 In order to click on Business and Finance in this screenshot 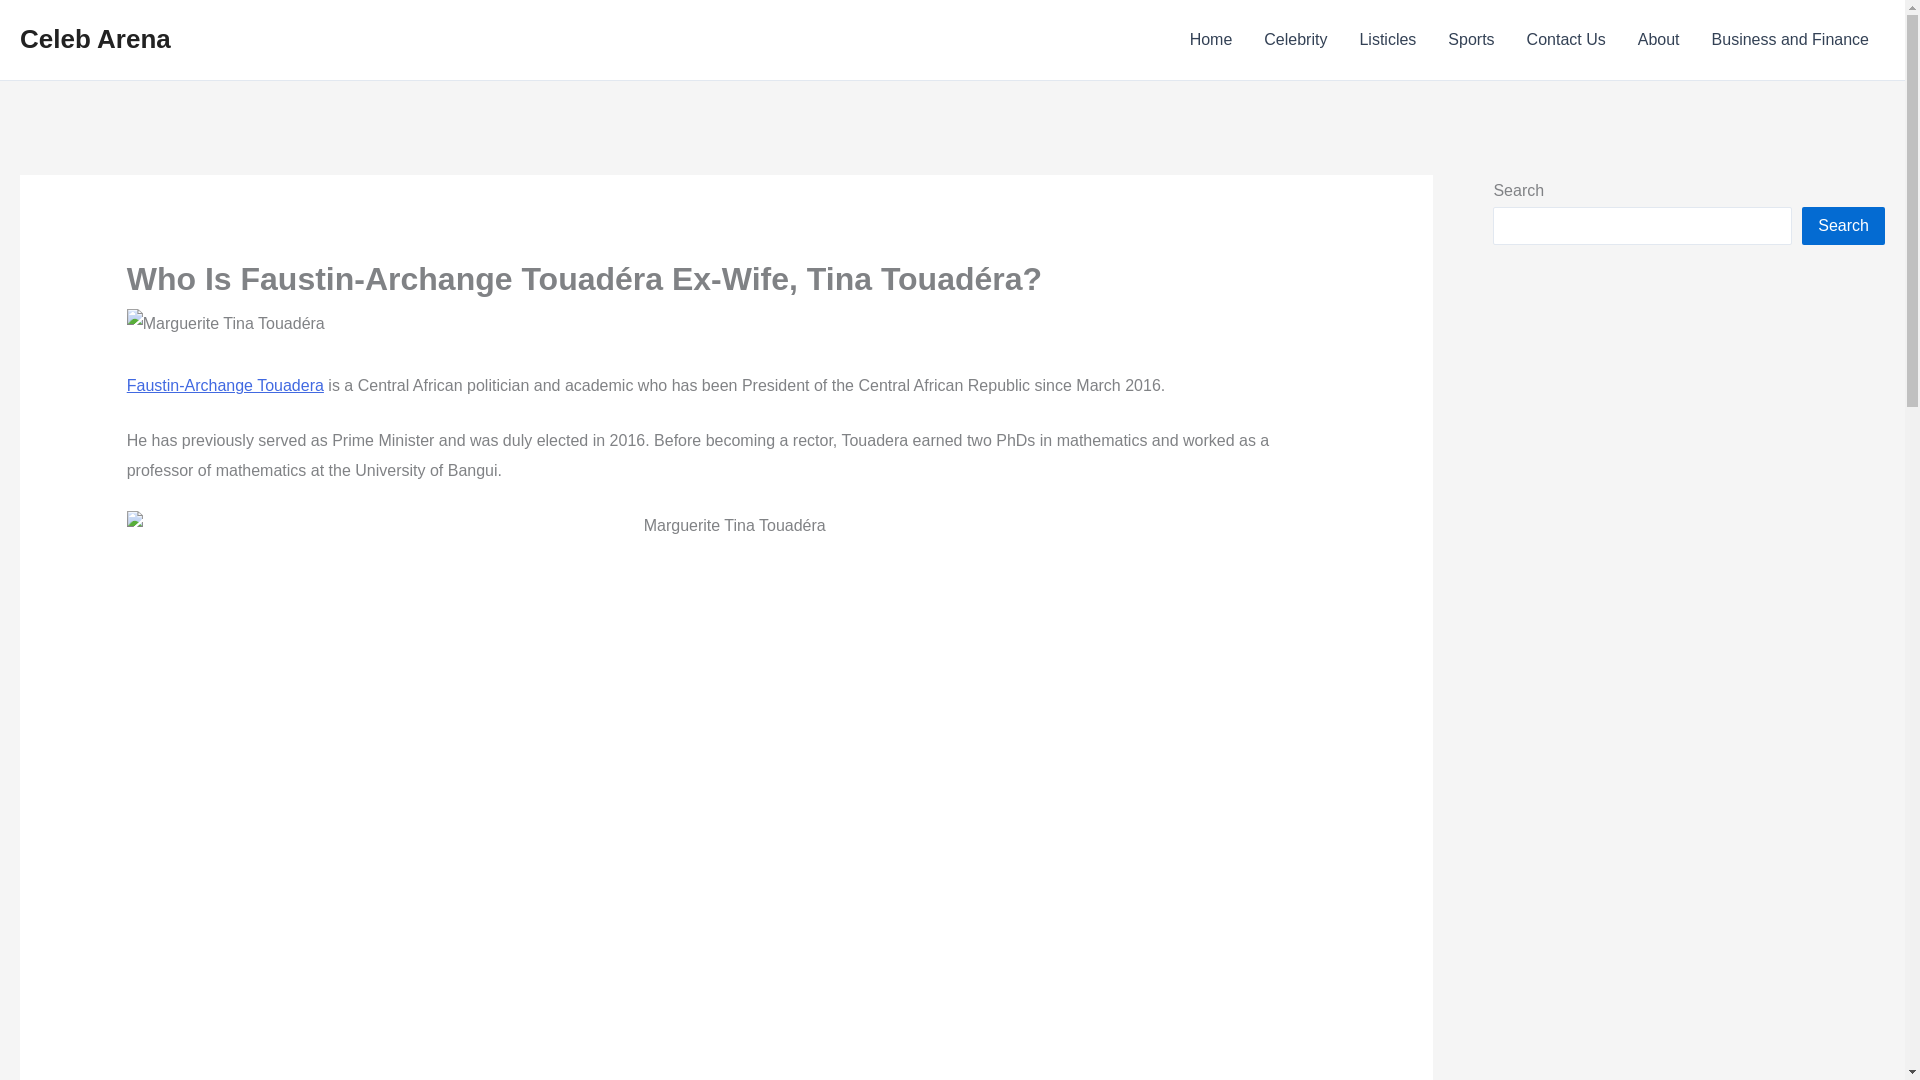, I will do `click(1790, 40)`.